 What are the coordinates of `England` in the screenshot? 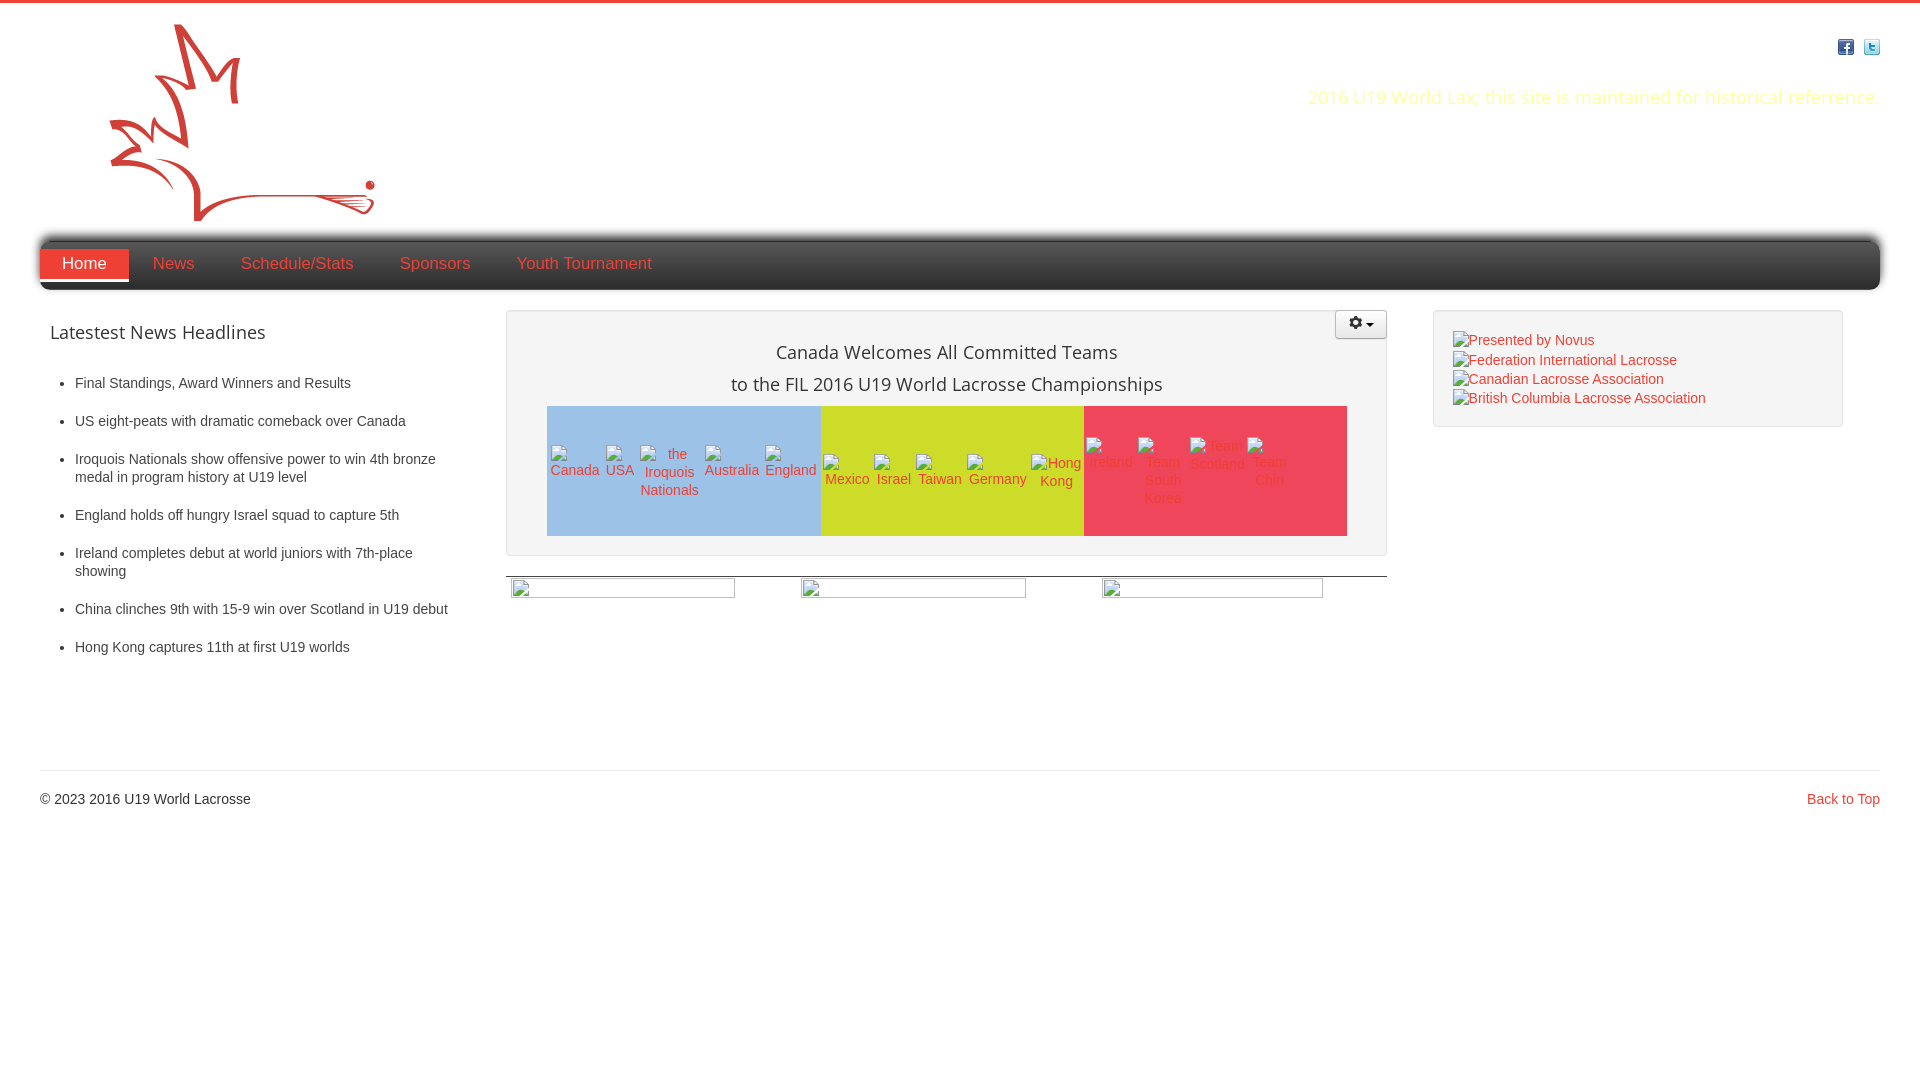 It's located at (790, 461).